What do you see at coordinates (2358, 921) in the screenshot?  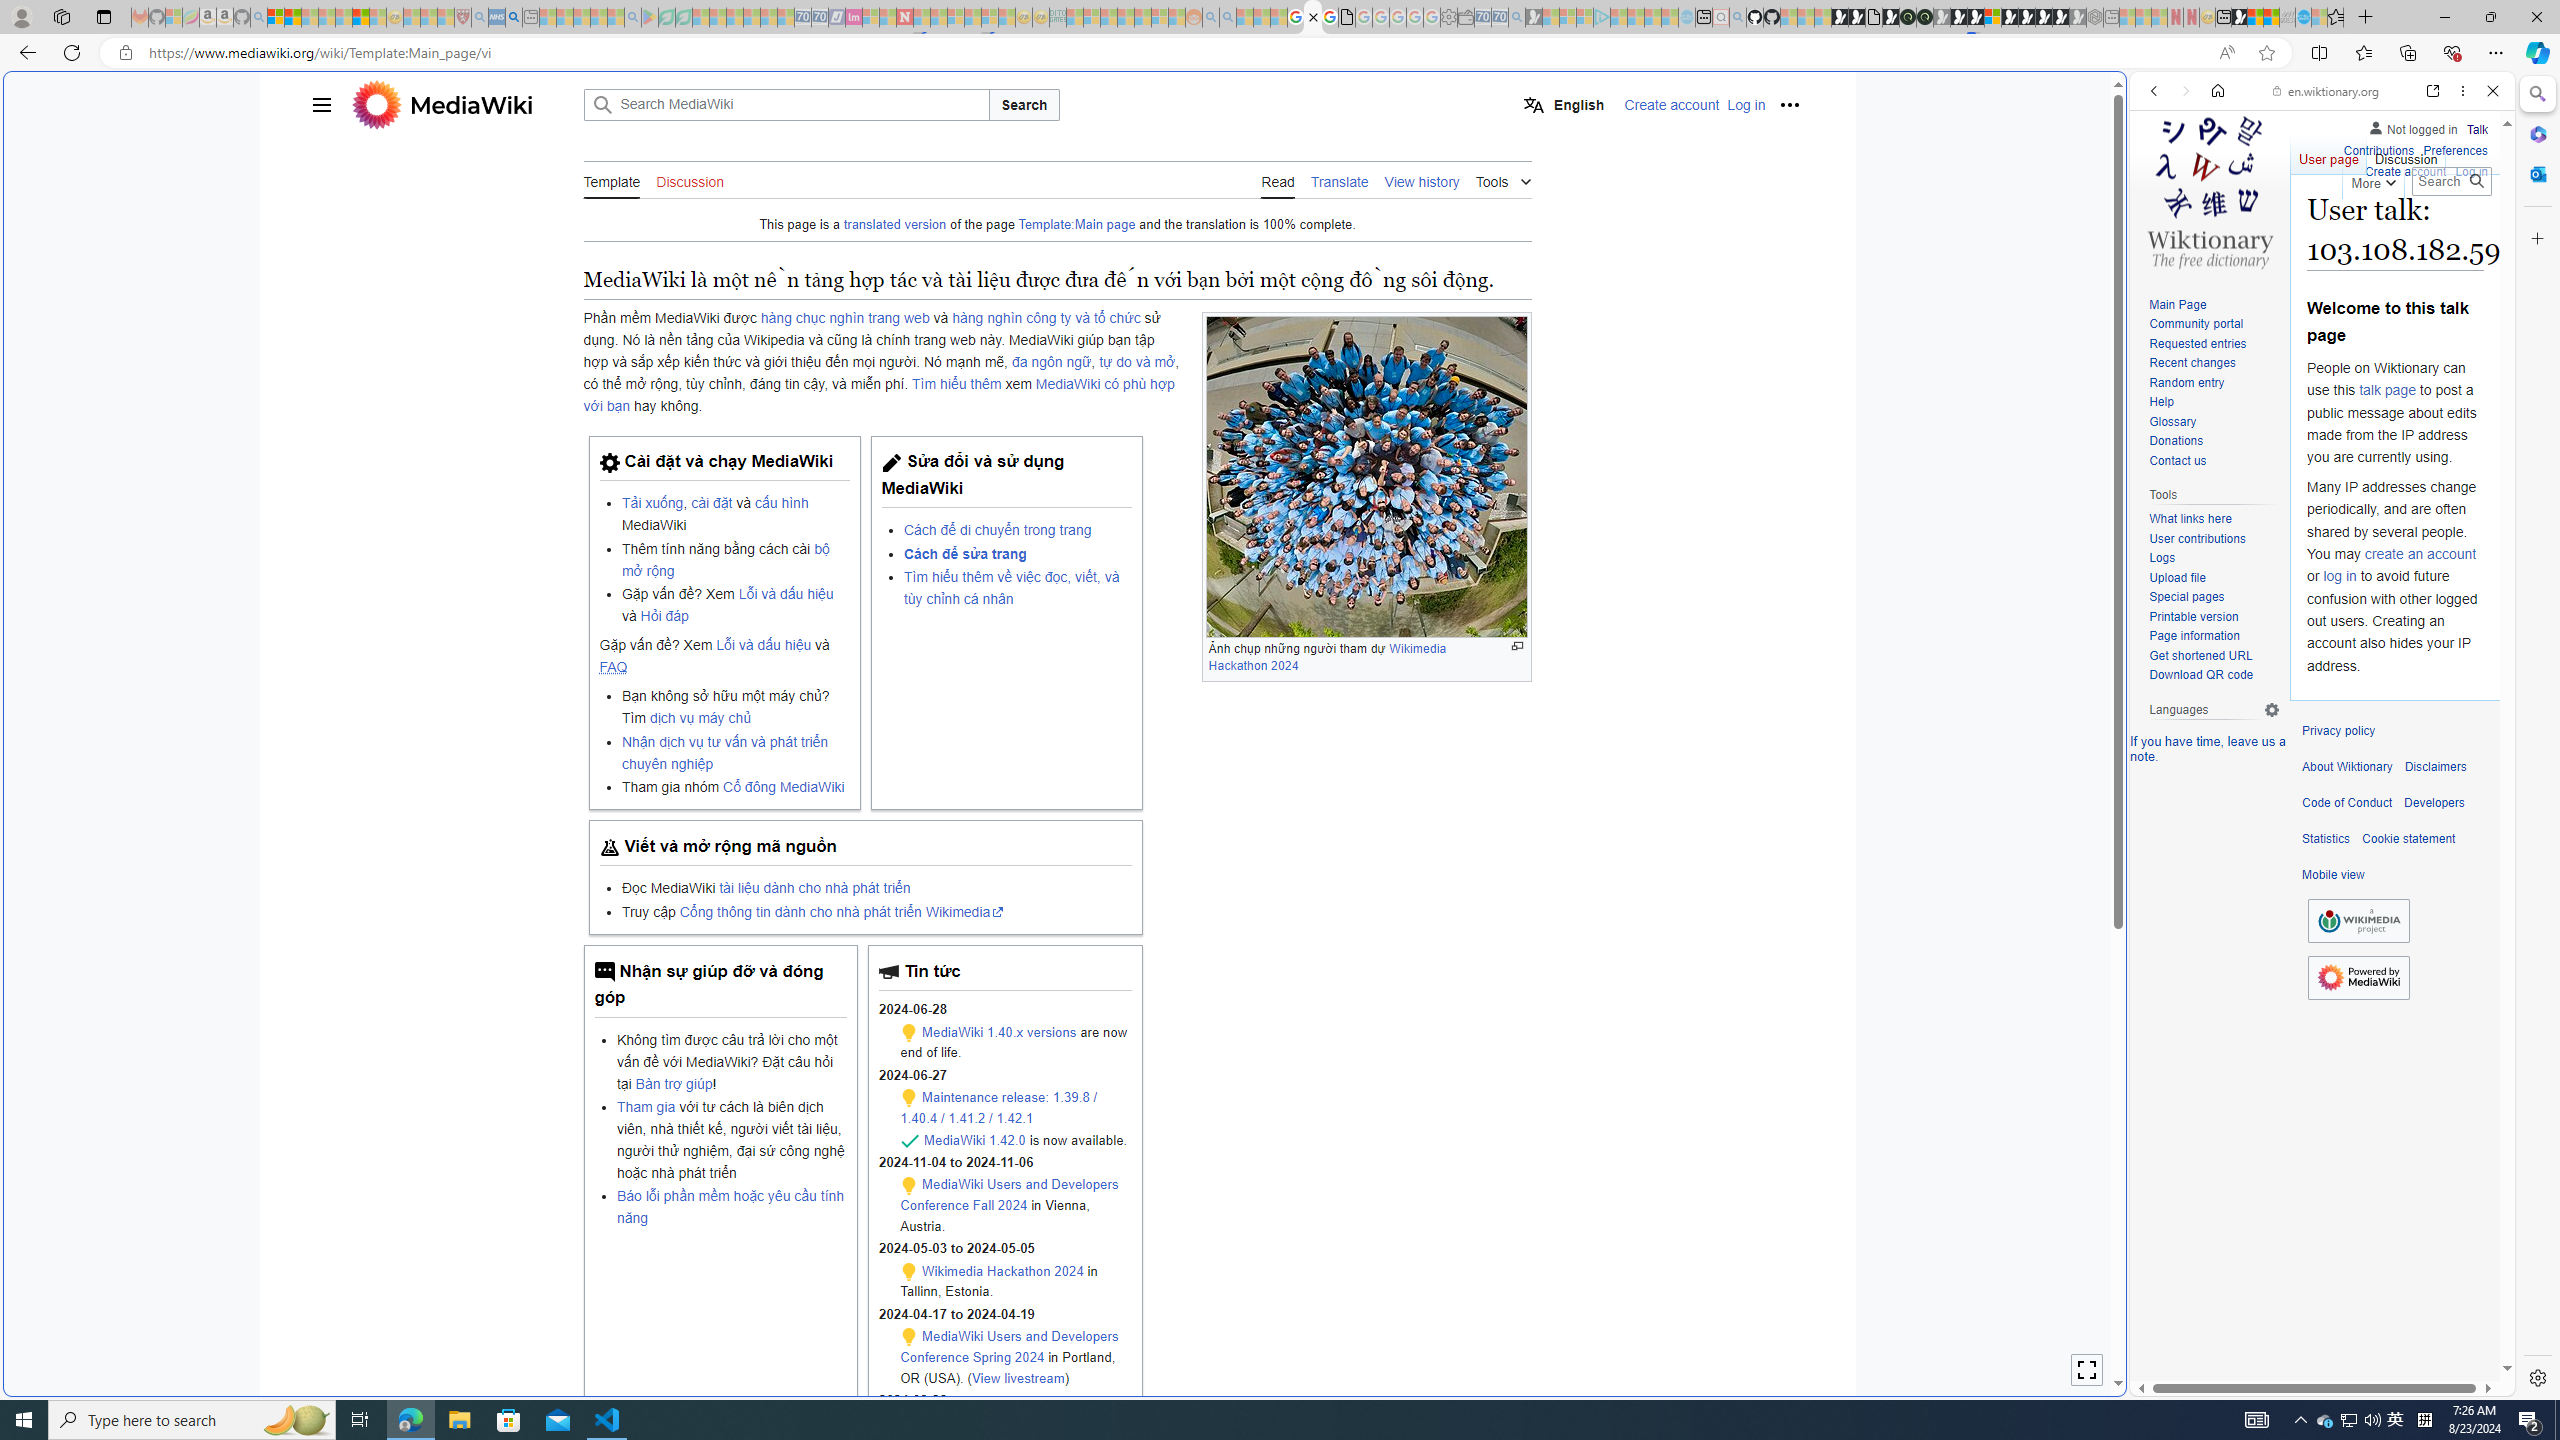 I see `Wikimedia Foundation` at bounding box center [2358, 921].